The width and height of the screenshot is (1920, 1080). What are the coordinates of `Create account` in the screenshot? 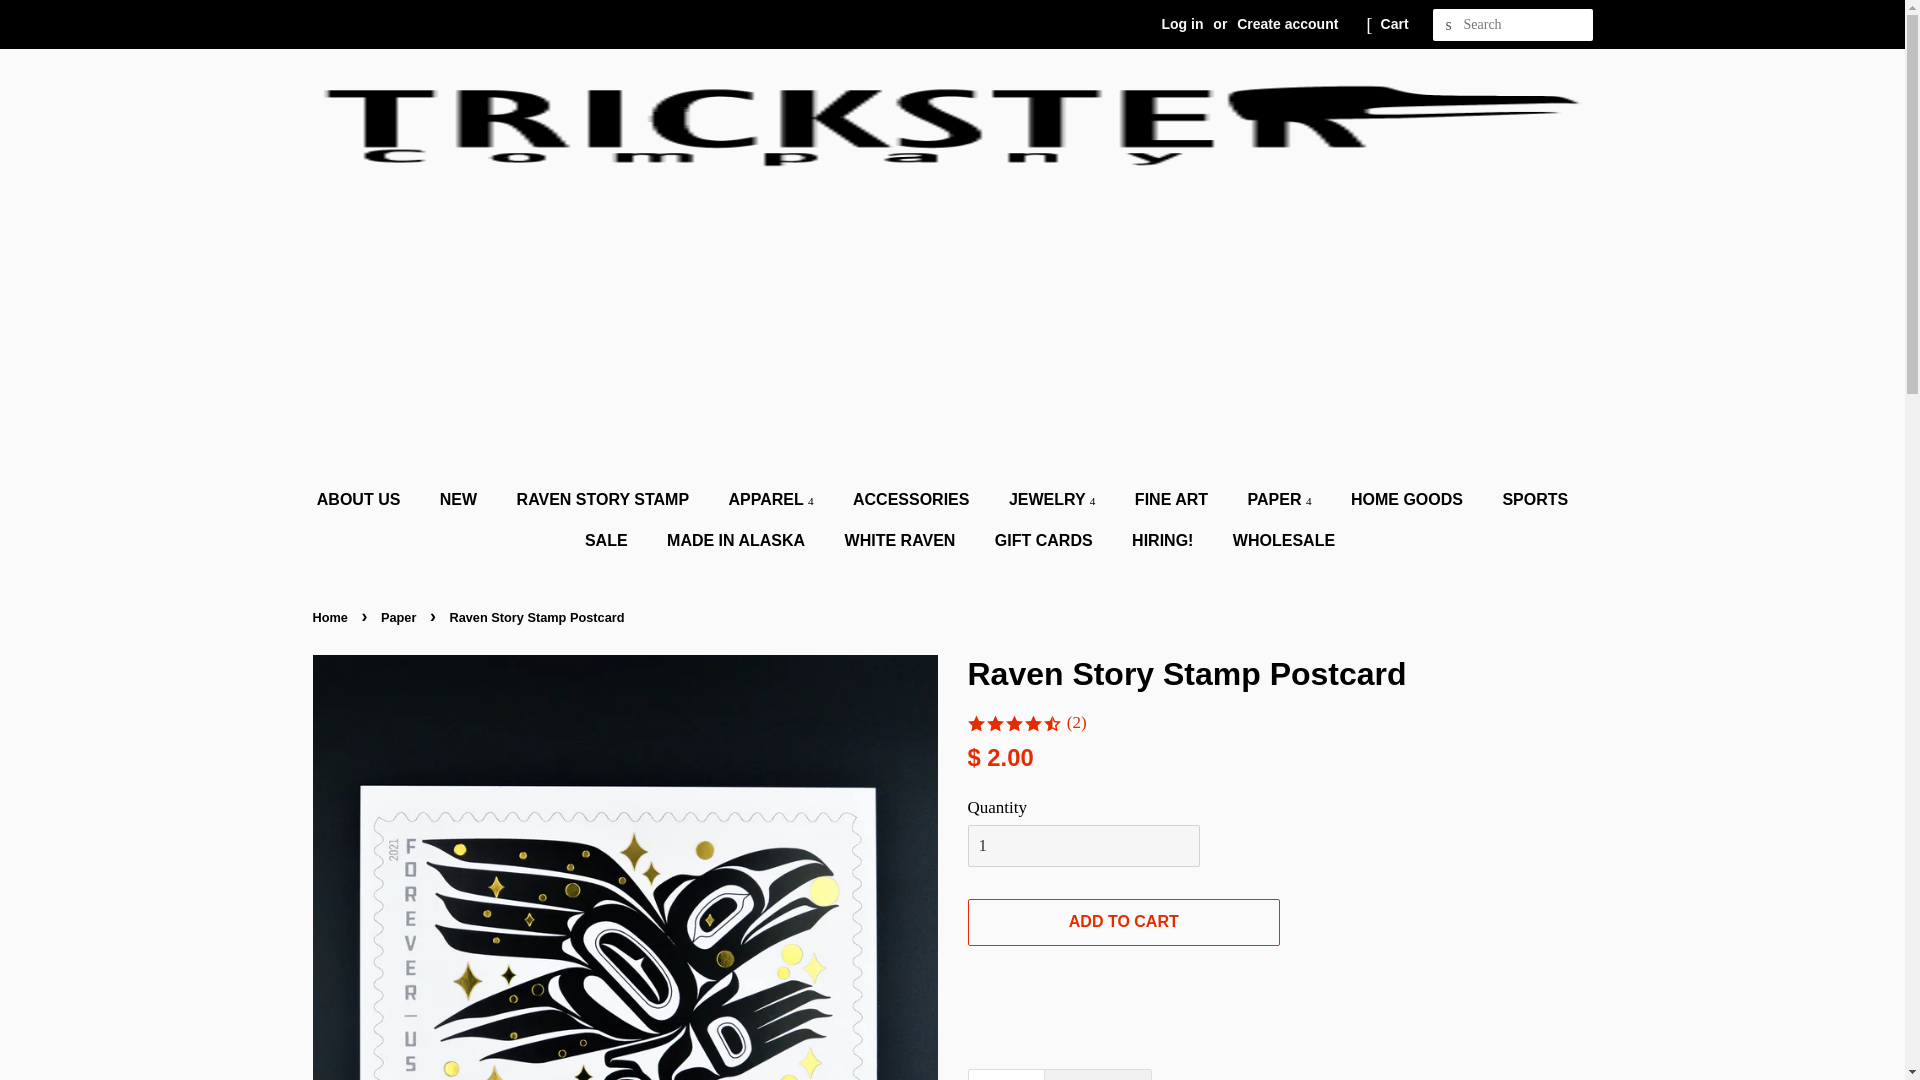 It's located at (1287, 24).